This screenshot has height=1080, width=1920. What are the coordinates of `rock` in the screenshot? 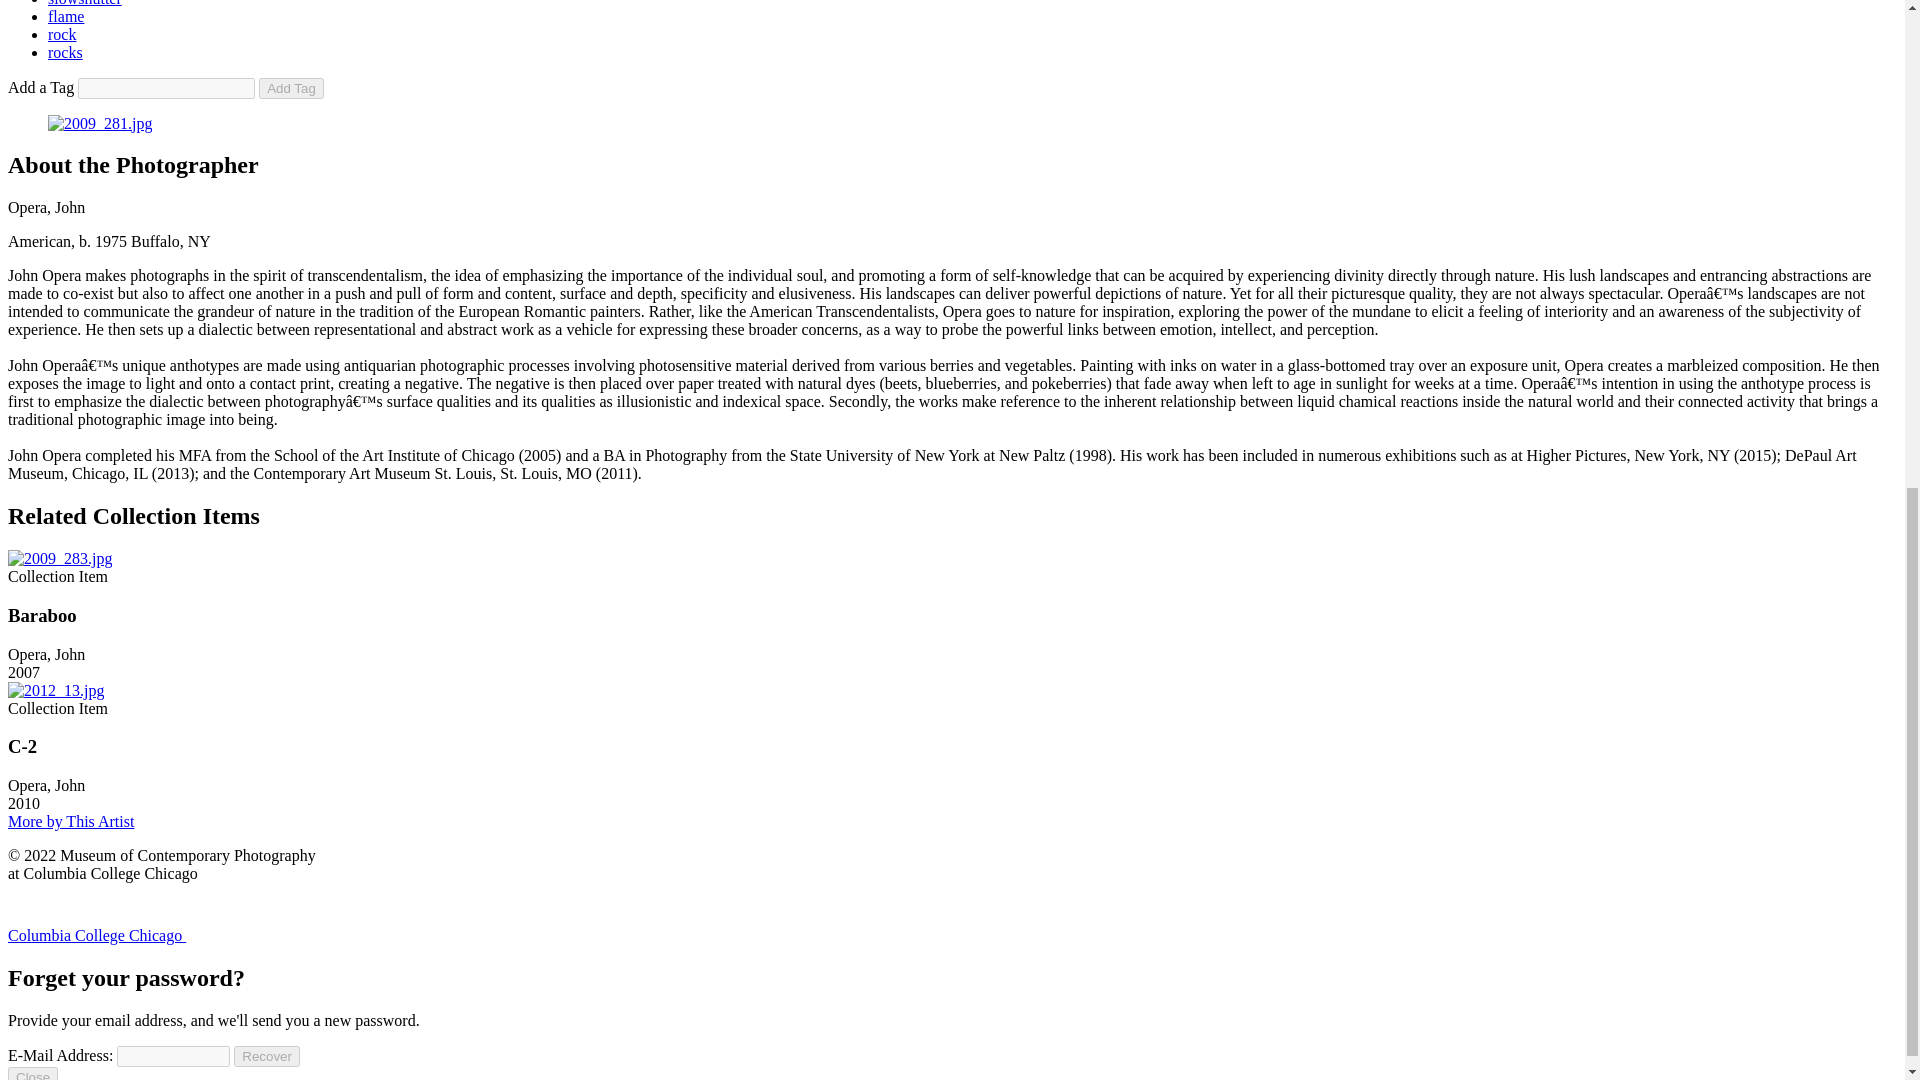 It's located at (62, 34).